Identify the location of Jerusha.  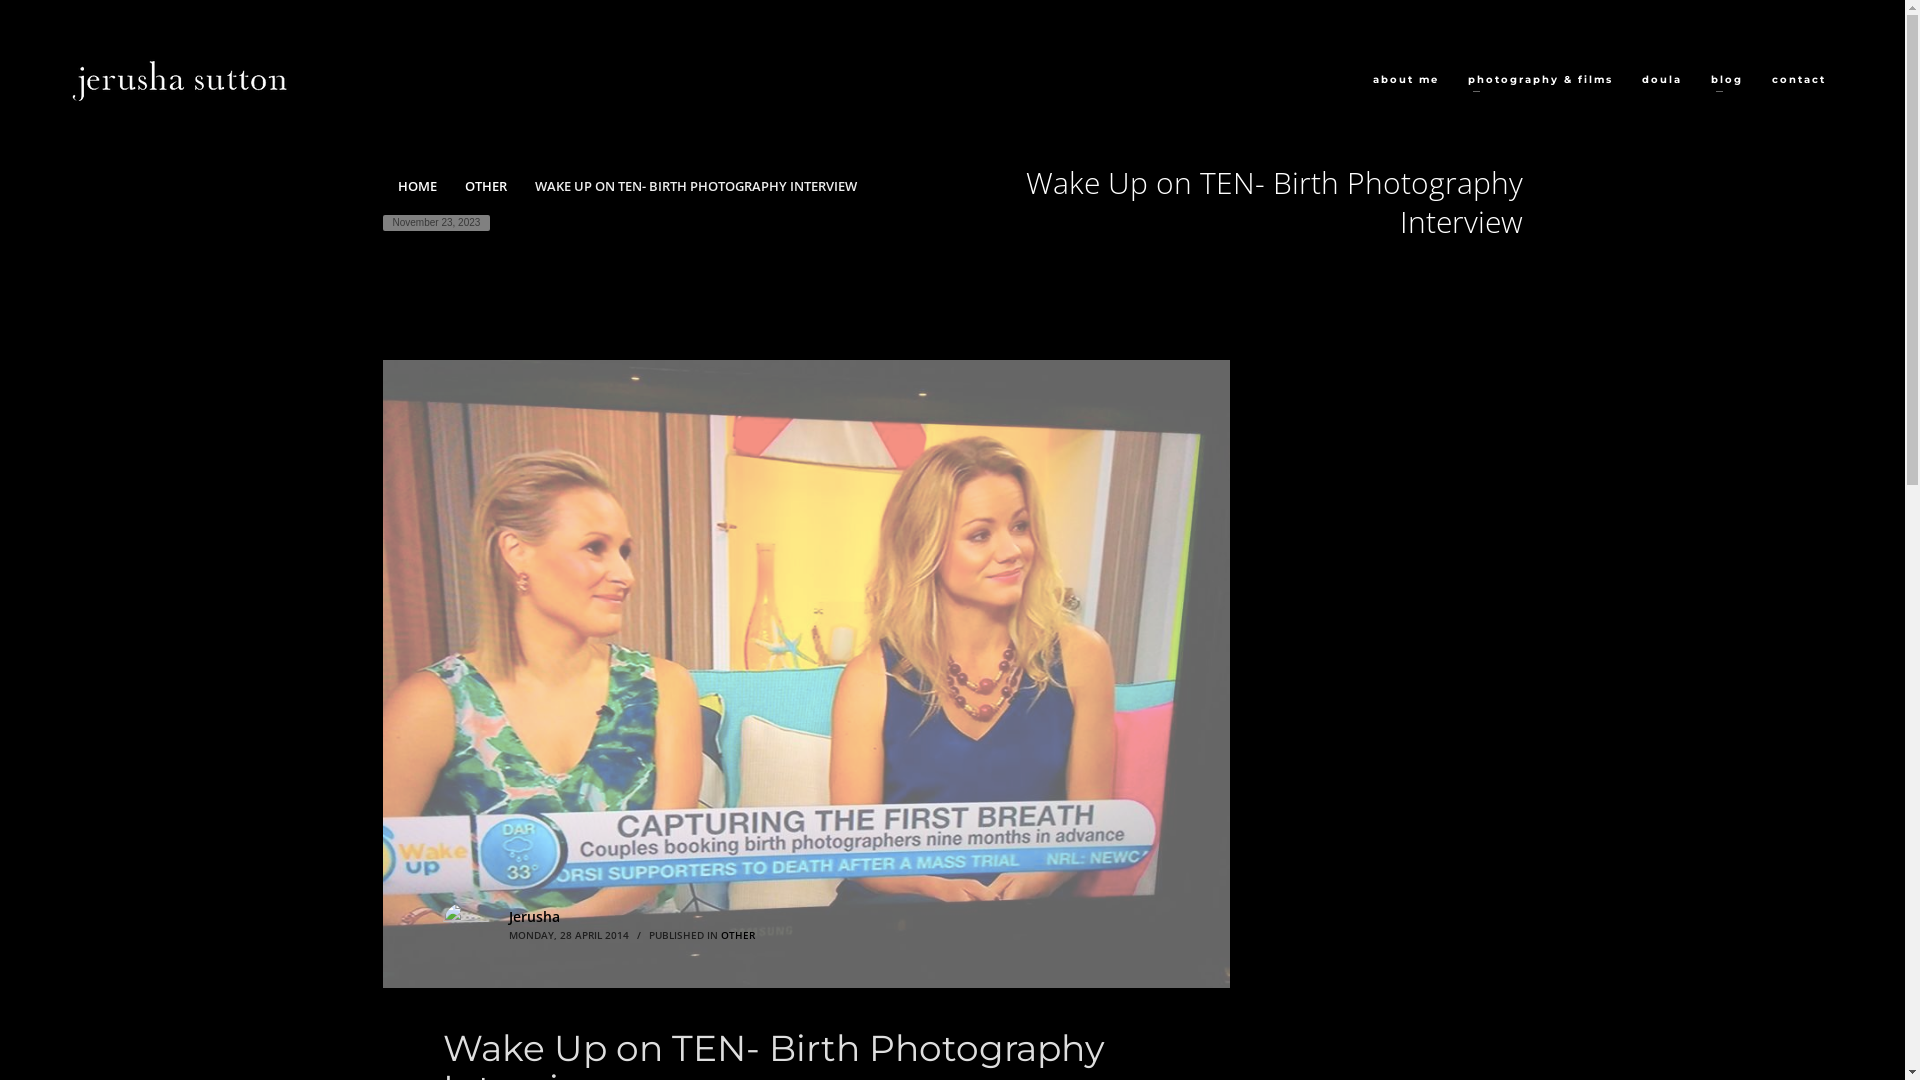
(534, 916).